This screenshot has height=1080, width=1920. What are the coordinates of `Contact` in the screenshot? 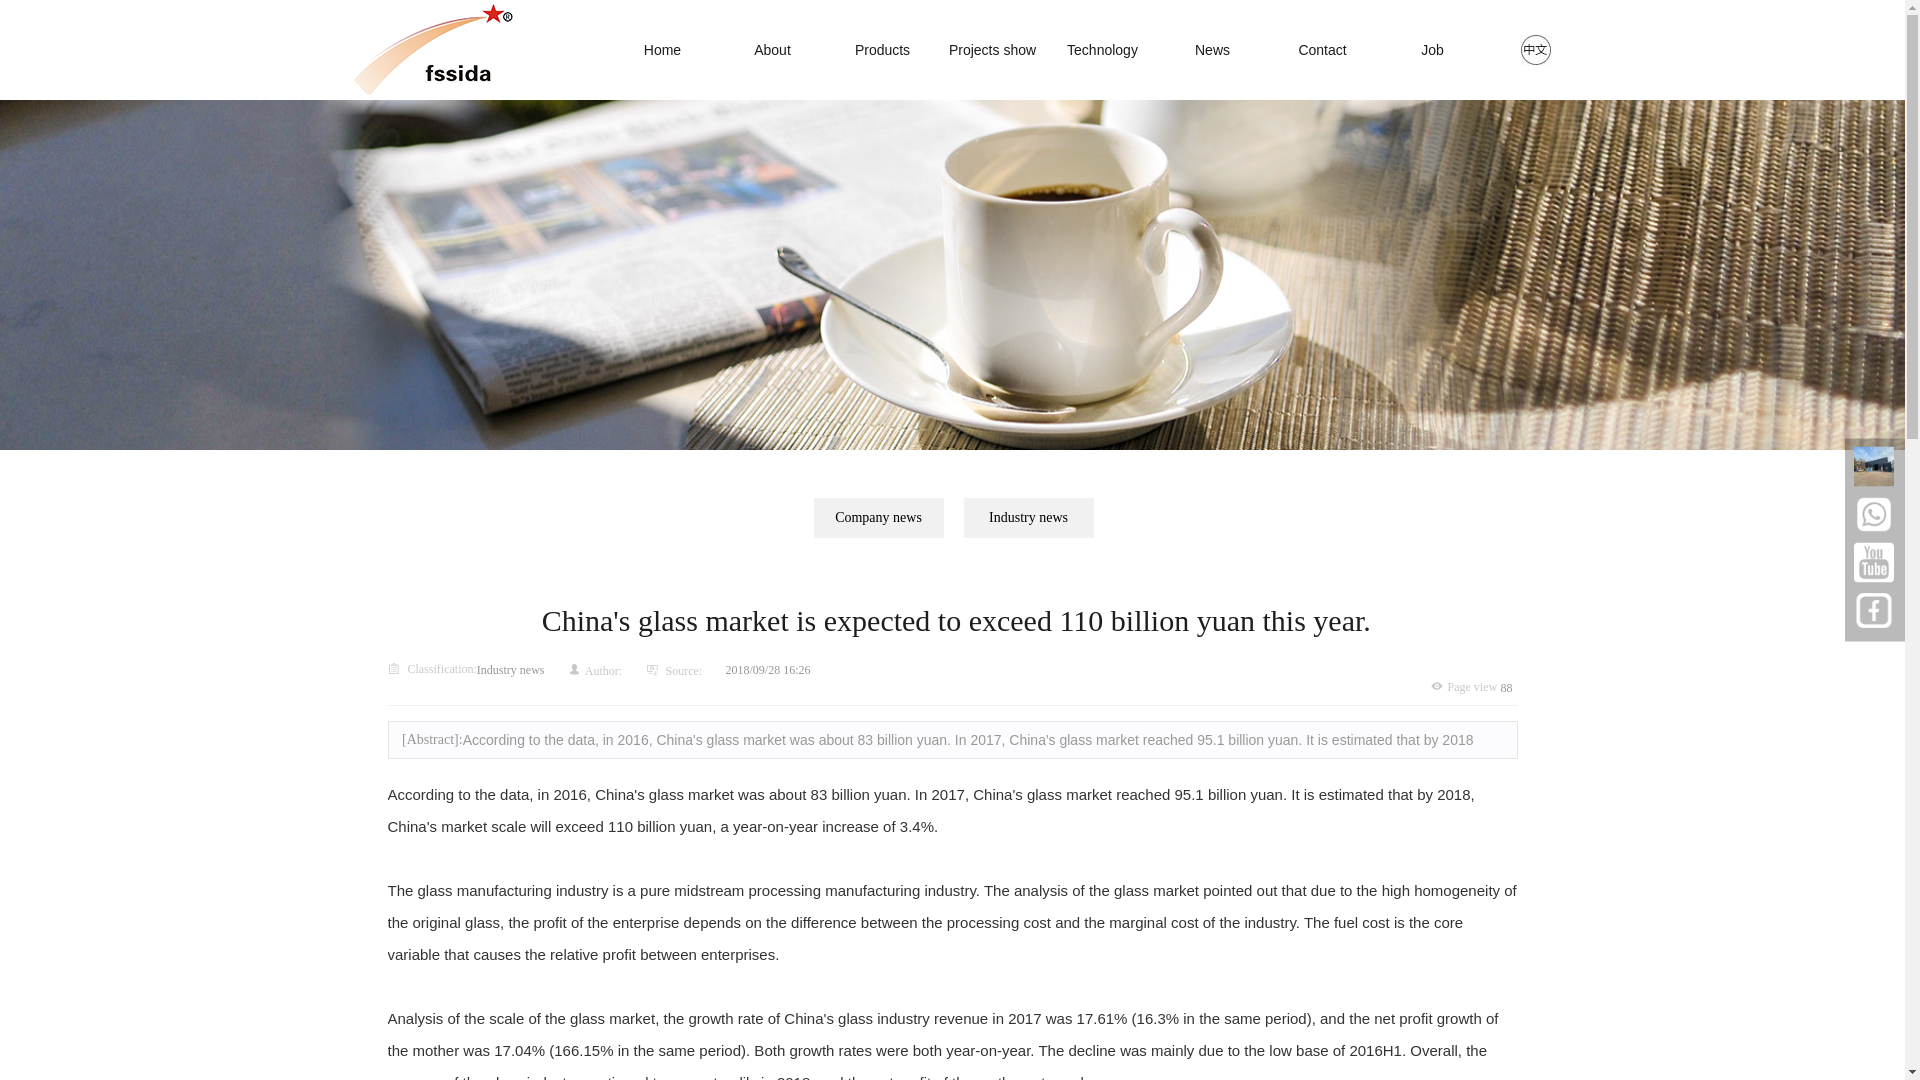 It's located at (1322, 50).